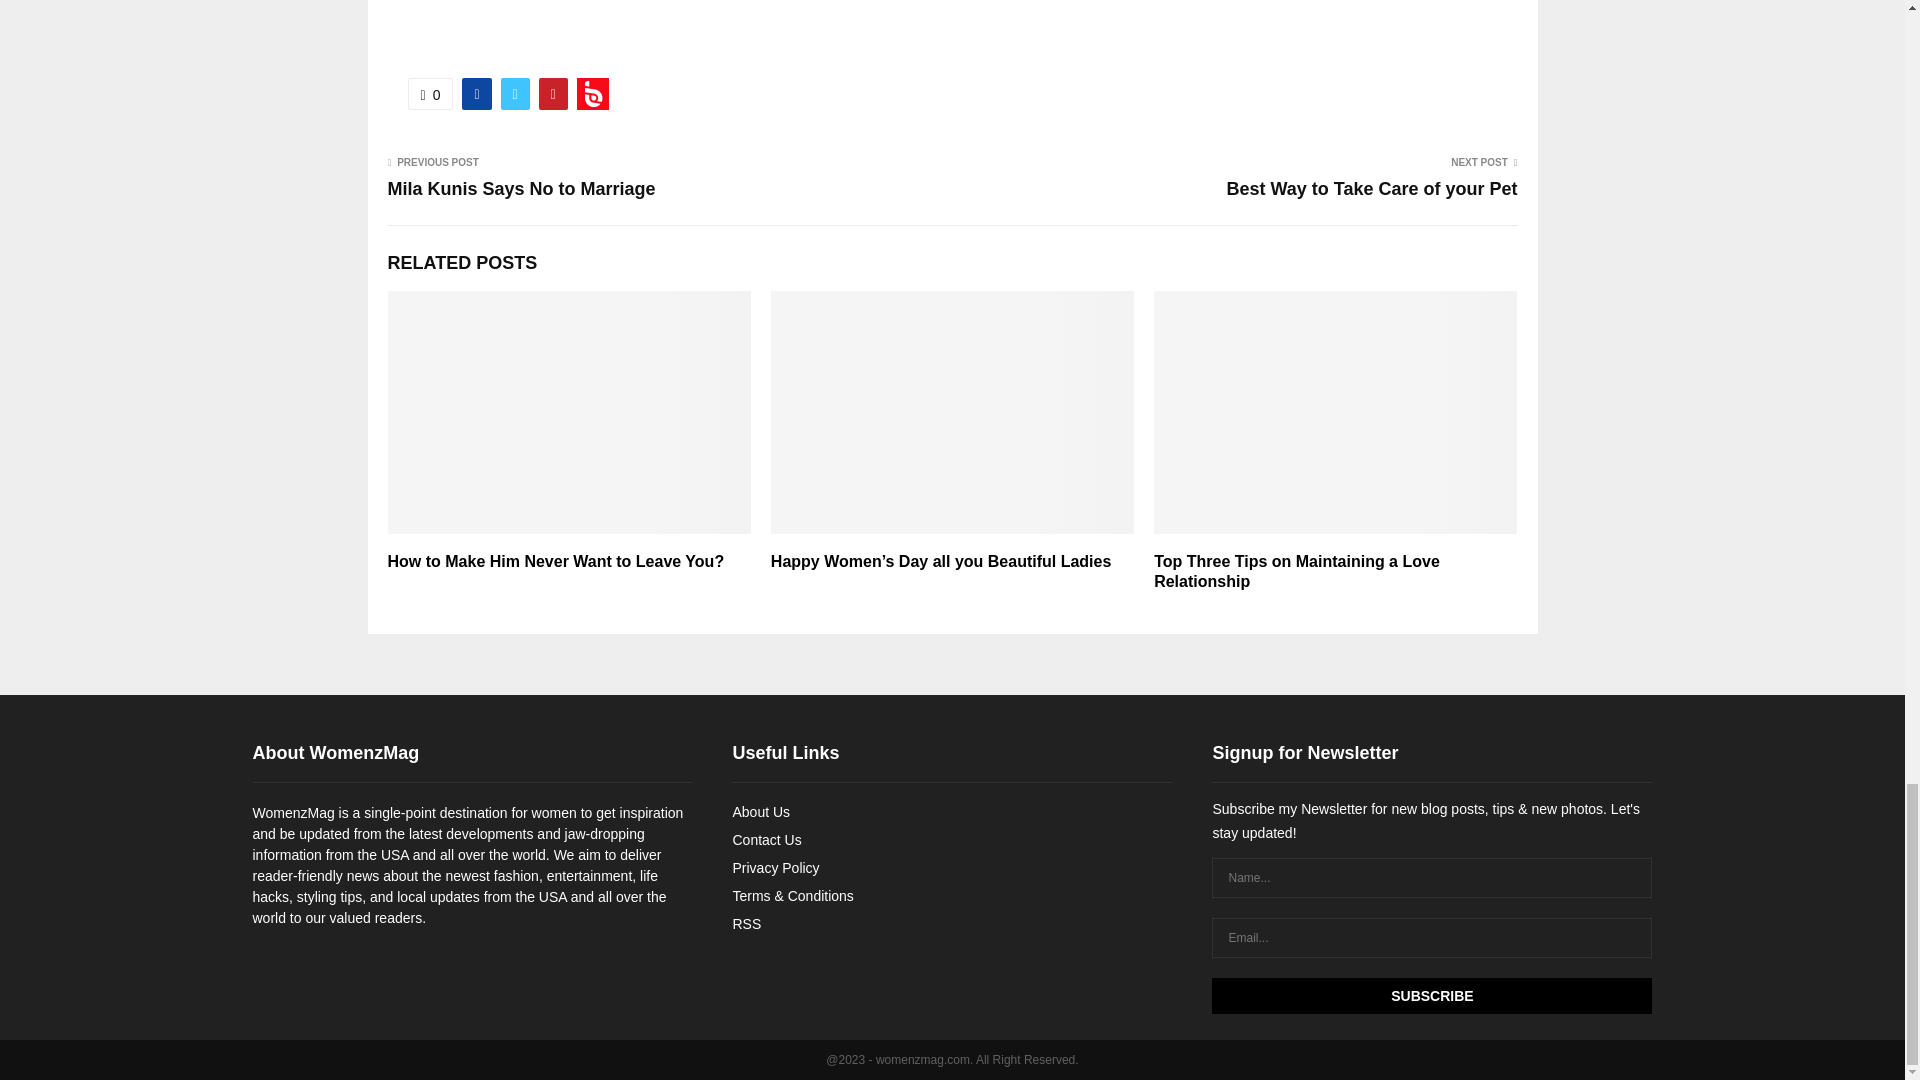  I want to click on How to Make Him Never Want to Leave You?, so click(556, 561).